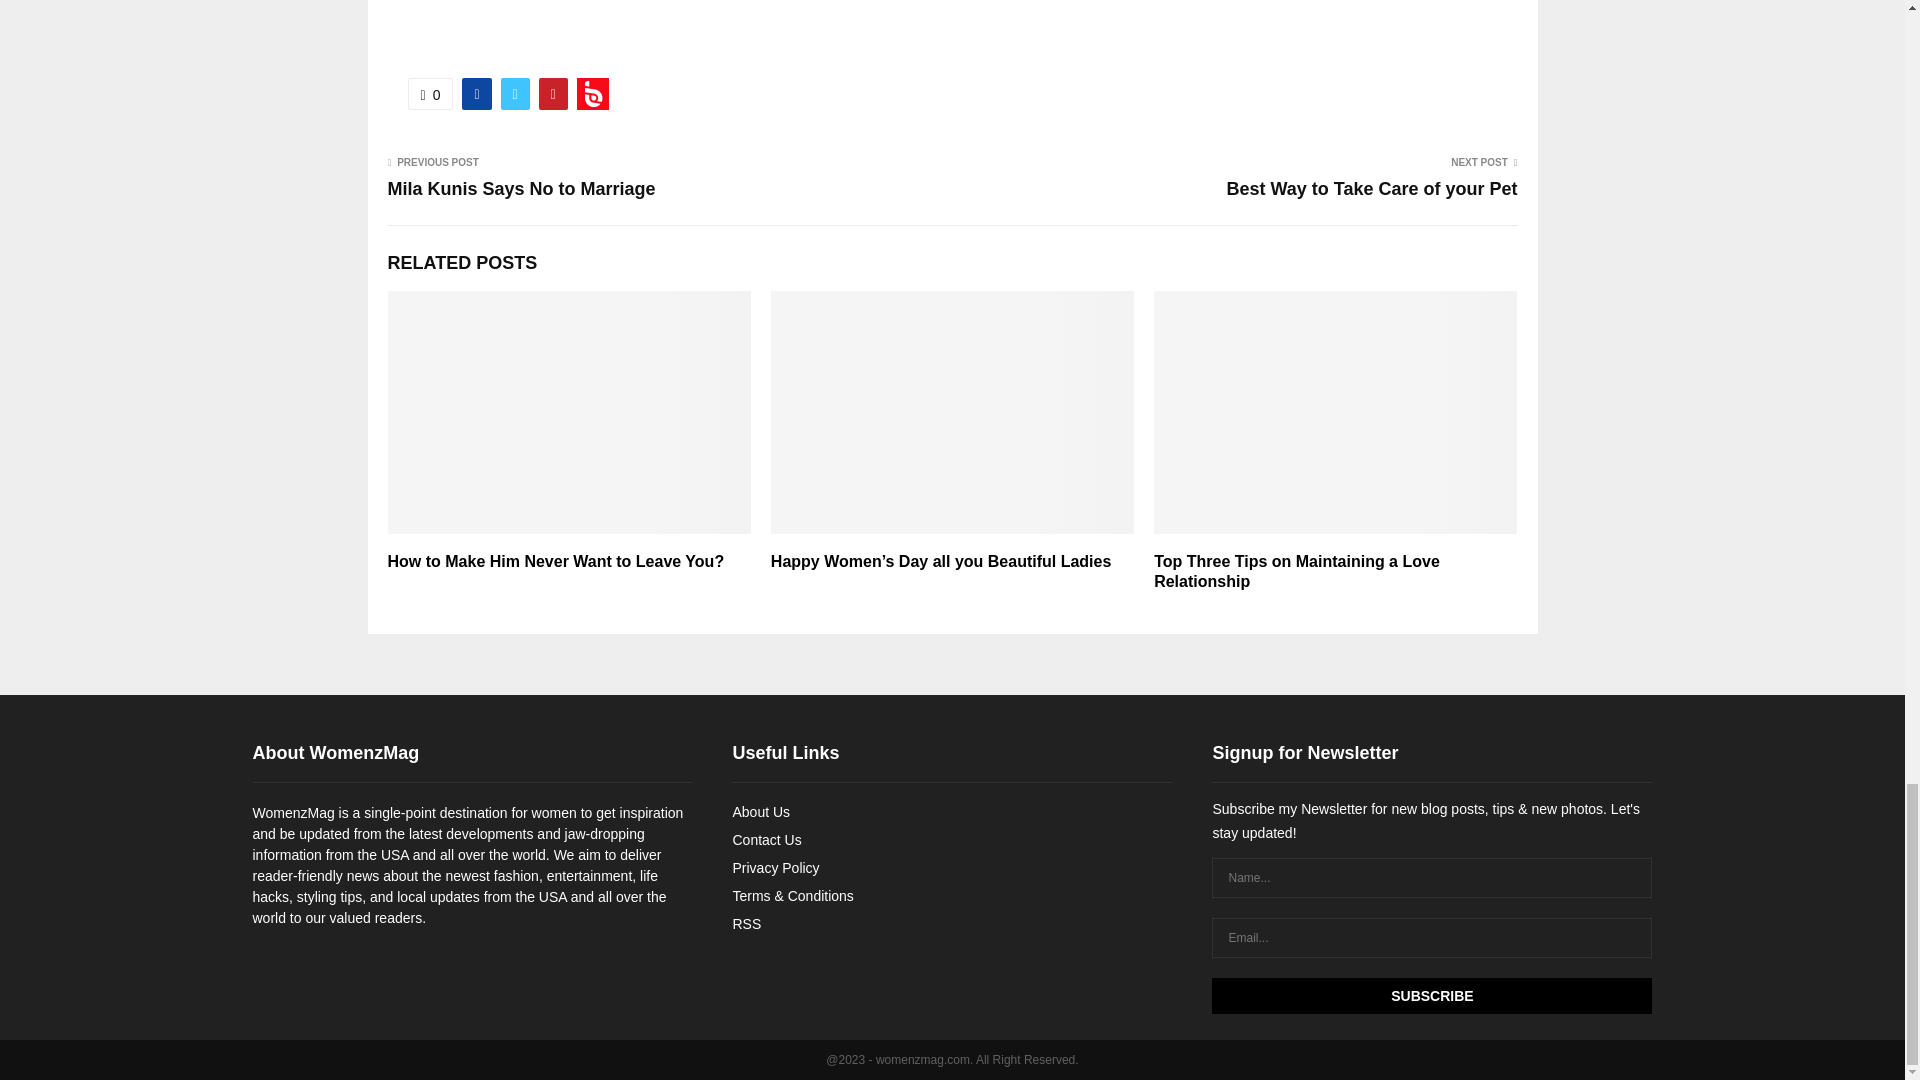  I want to click on How to Make Him Never Want to Leave You?, so click(556, 561).